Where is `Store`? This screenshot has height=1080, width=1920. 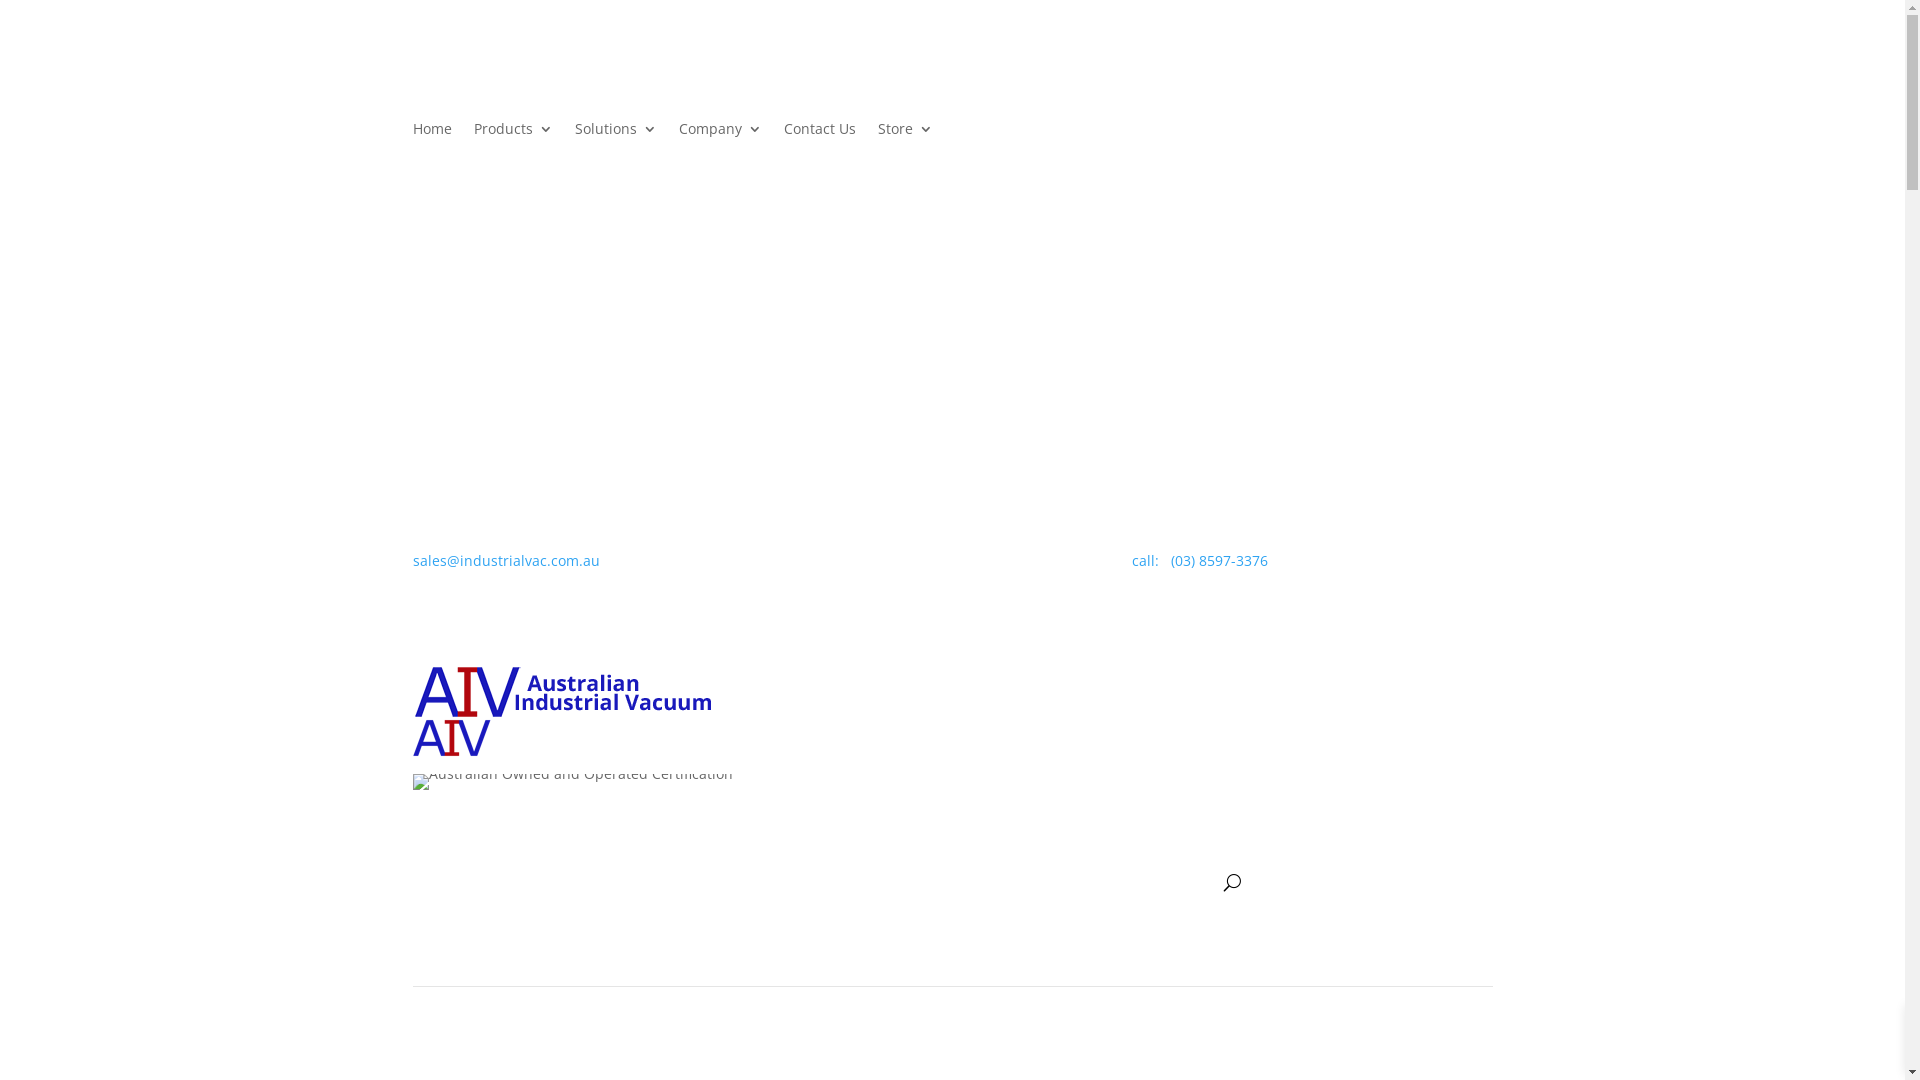 Store is located at coordinates (1146, 887).